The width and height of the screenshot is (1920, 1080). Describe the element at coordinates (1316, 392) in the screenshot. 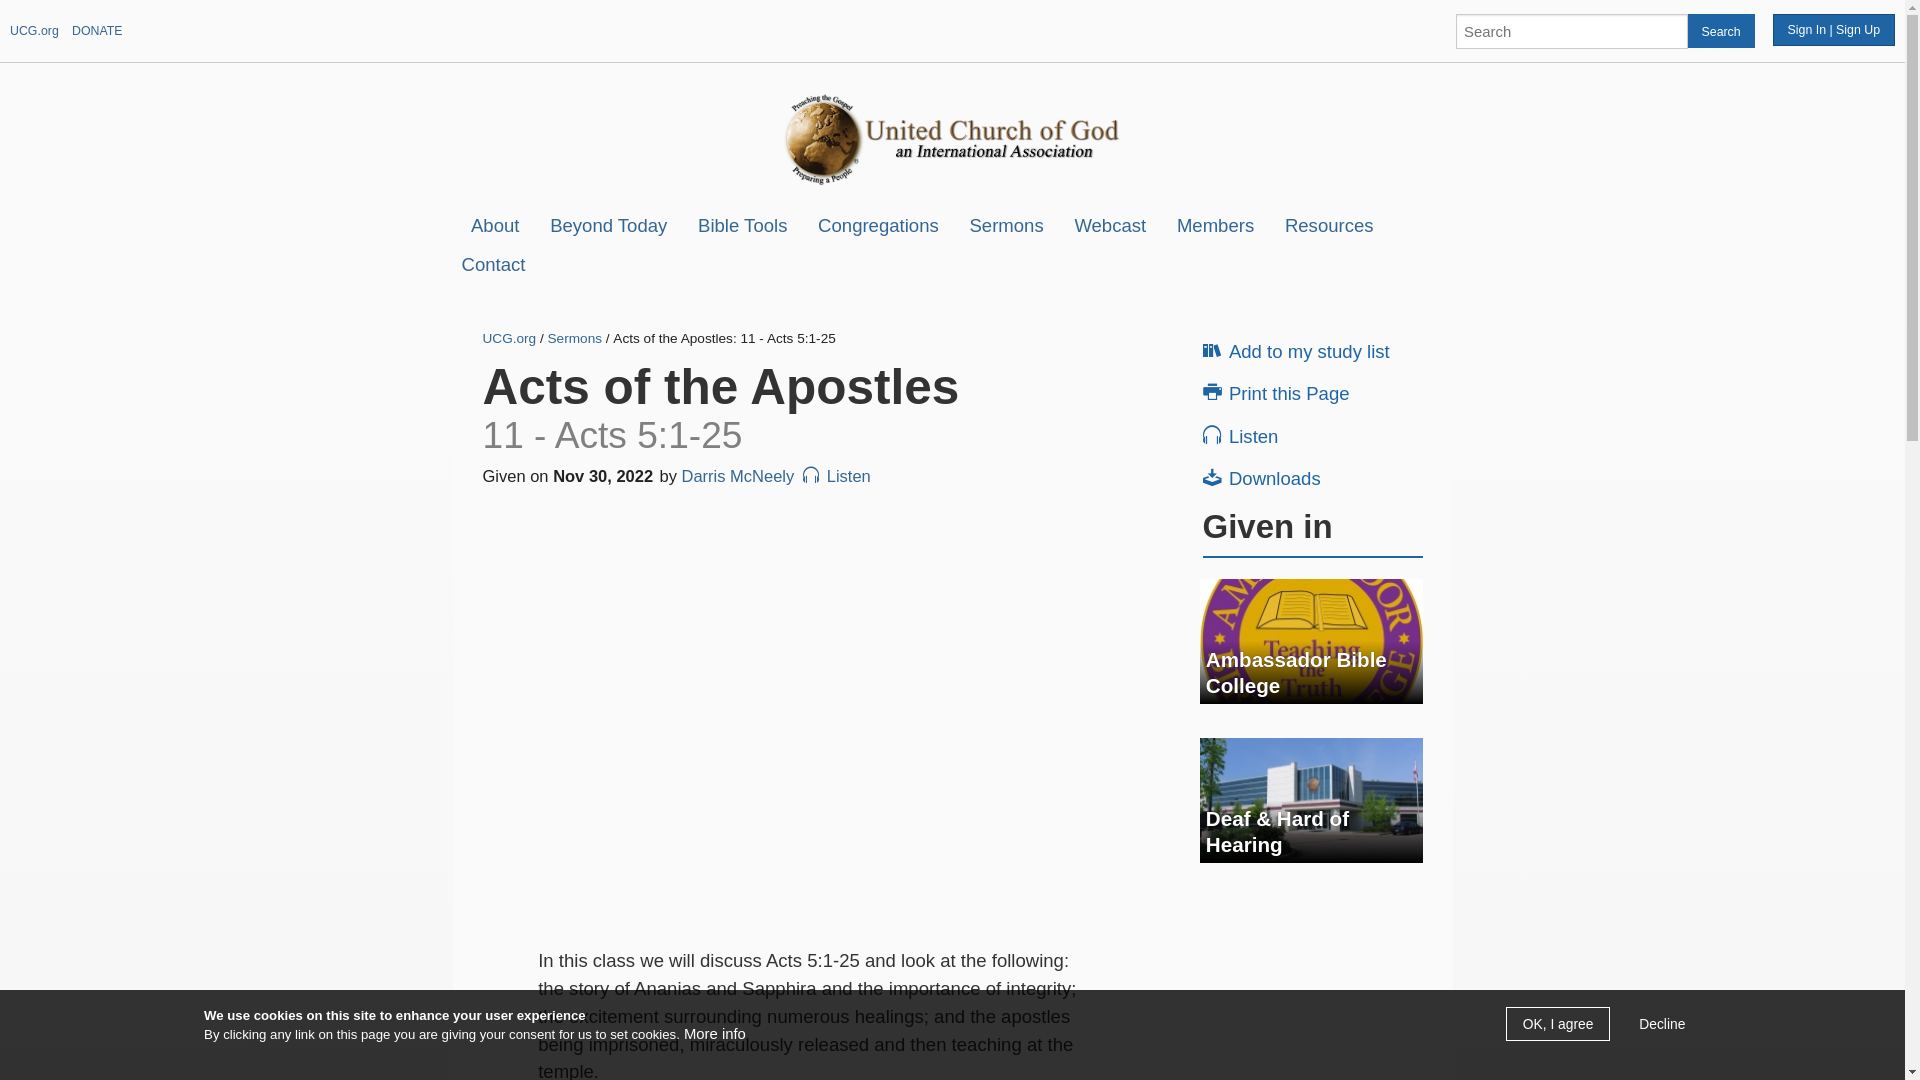

I see `Print this Page` at that location.